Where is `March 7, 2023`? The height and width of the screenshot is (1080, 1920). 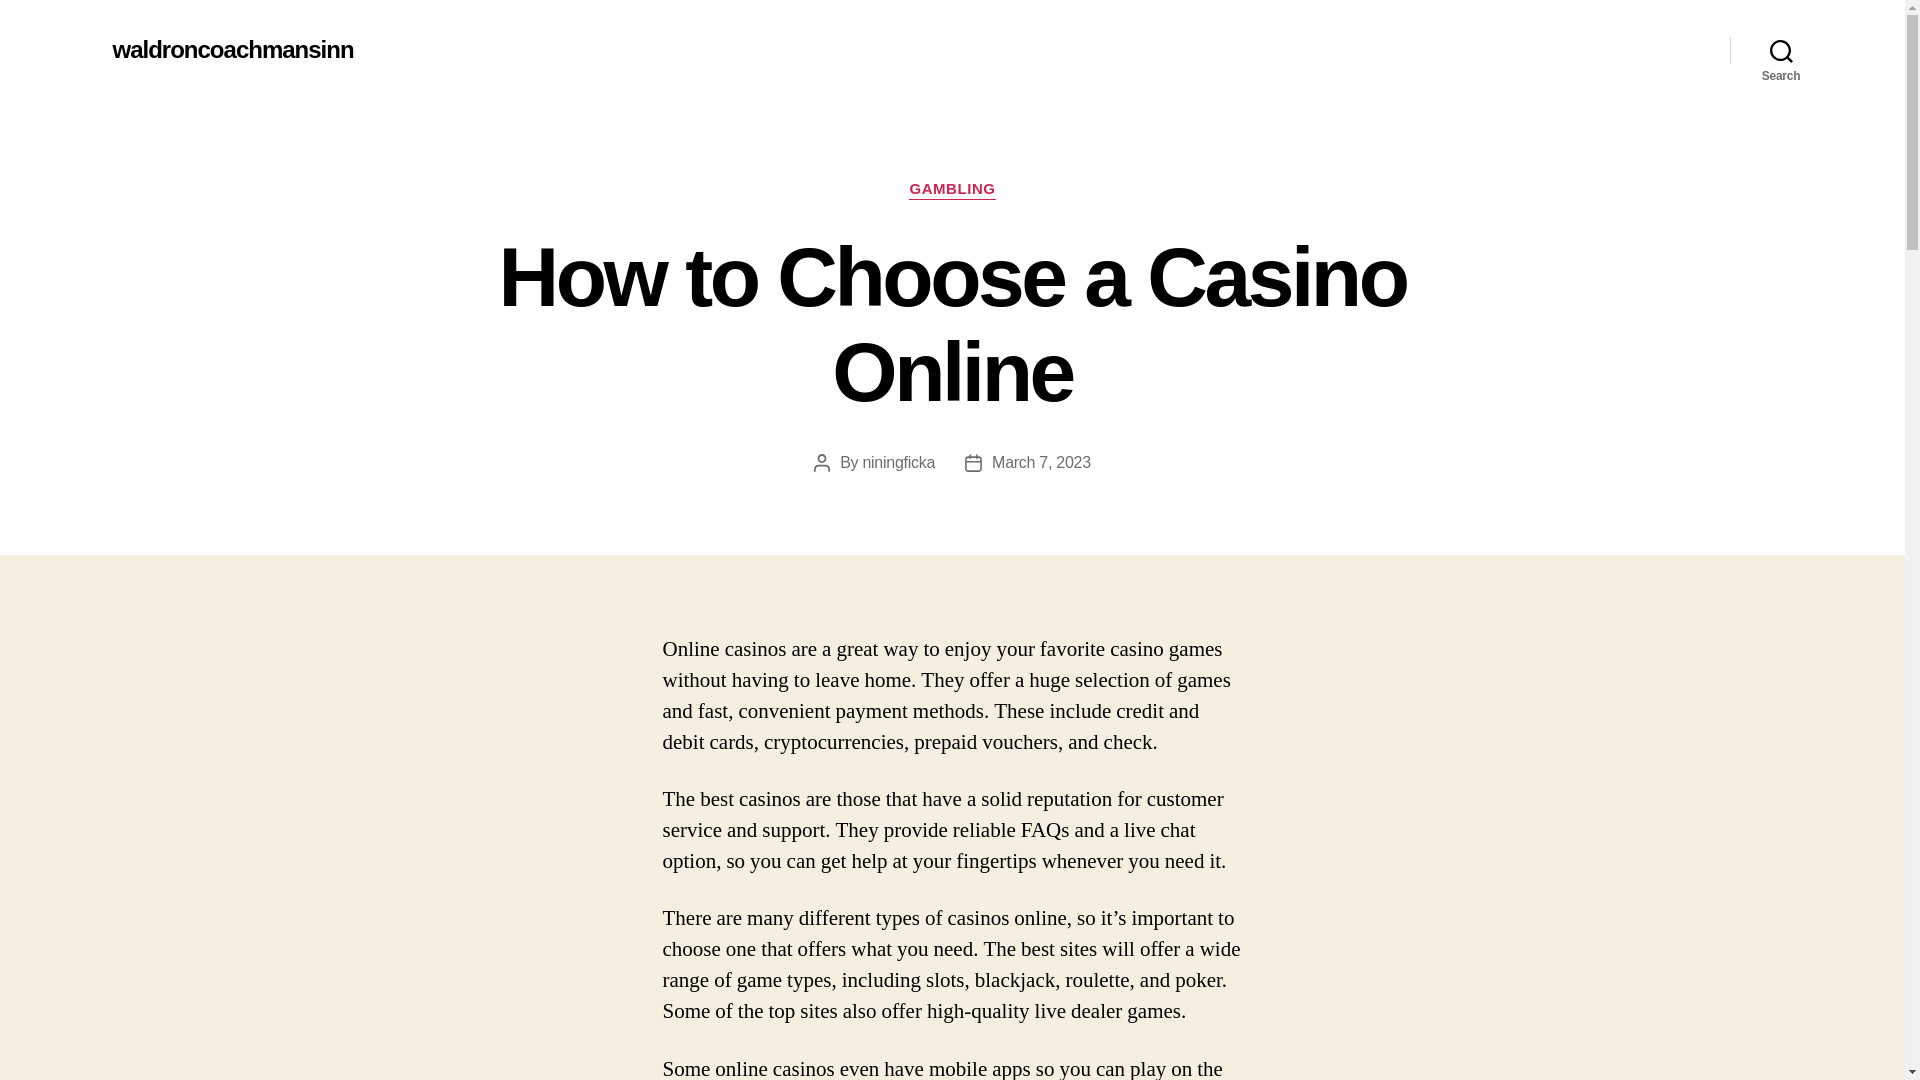
March 7, 2023 is located at coordinates (1041, 462).